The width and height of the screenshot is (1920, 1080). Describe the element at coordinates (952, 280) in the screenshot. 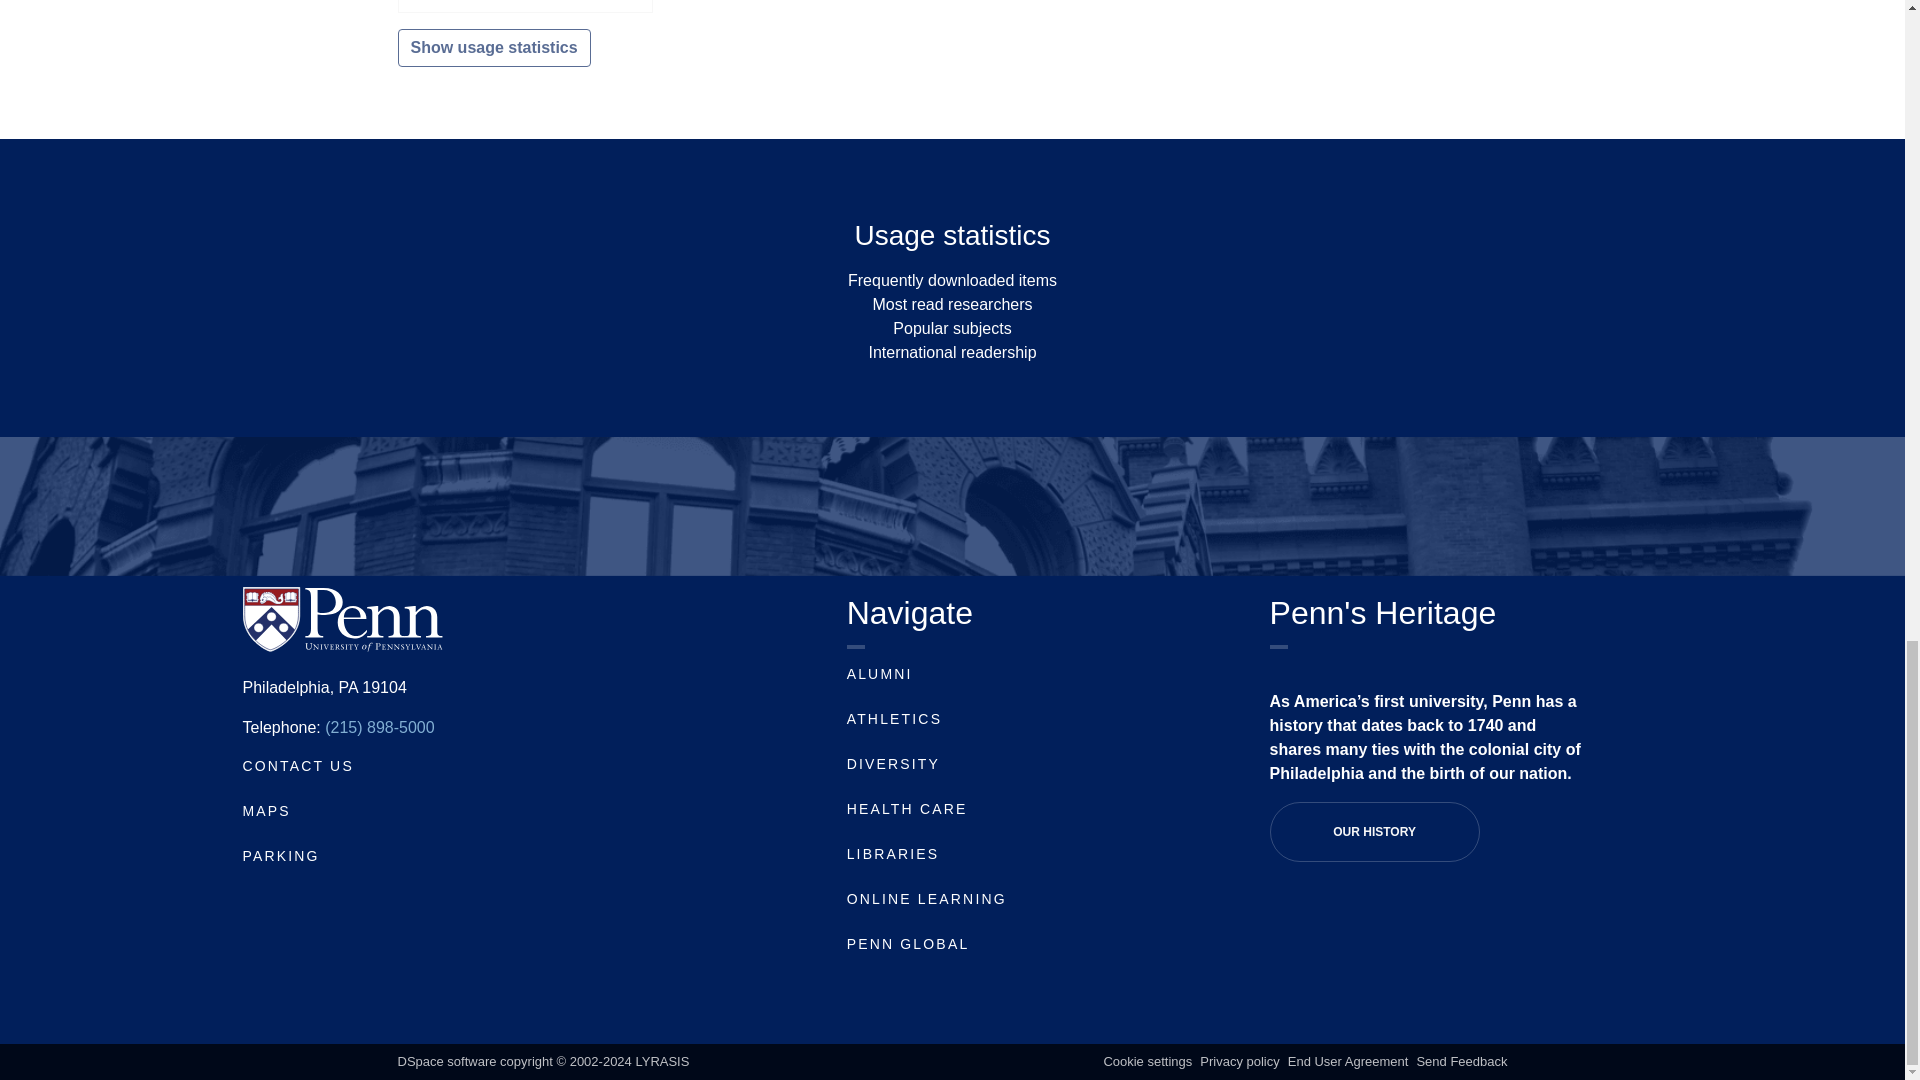

I see `Frequently downloaded items` at that location.